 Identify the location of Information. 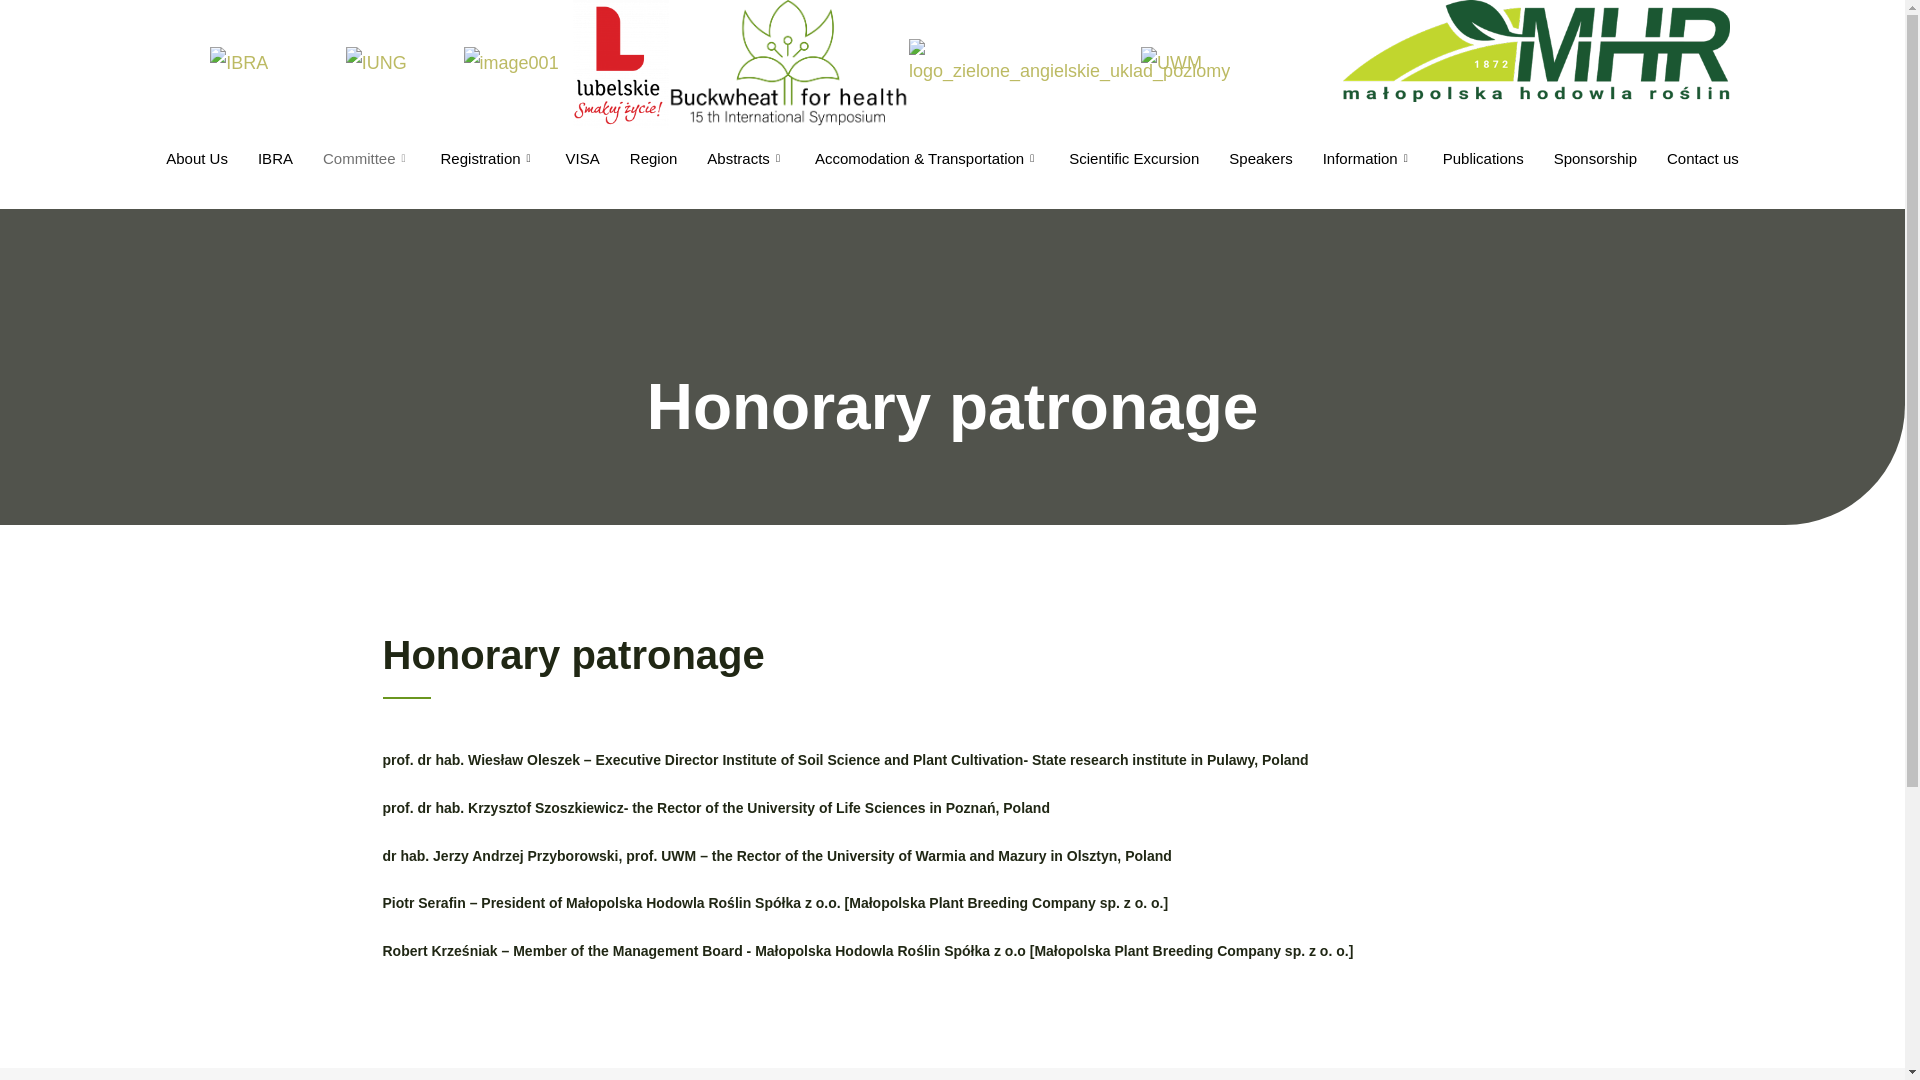
(1368, 159).